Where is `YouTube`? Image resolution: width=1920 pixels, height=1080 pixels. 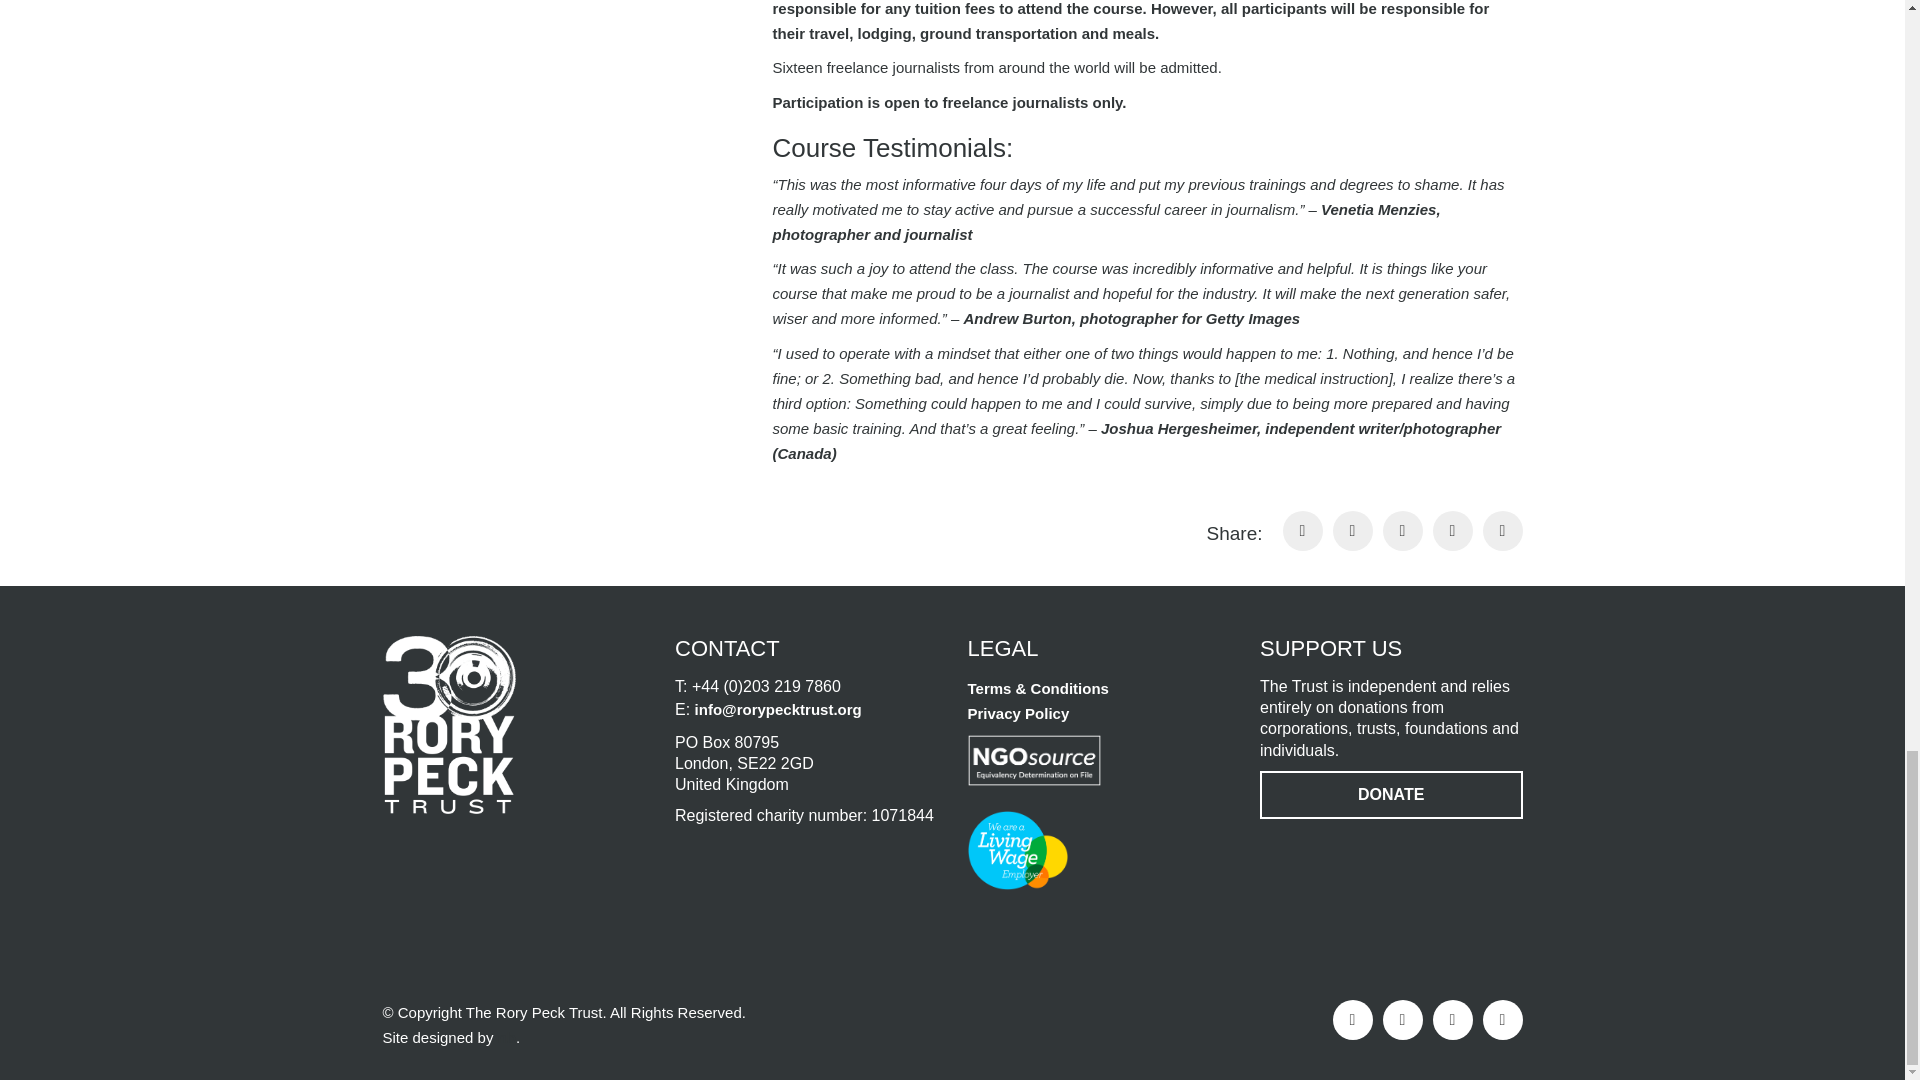
YouTube is located at coordinates (1502, 1020).